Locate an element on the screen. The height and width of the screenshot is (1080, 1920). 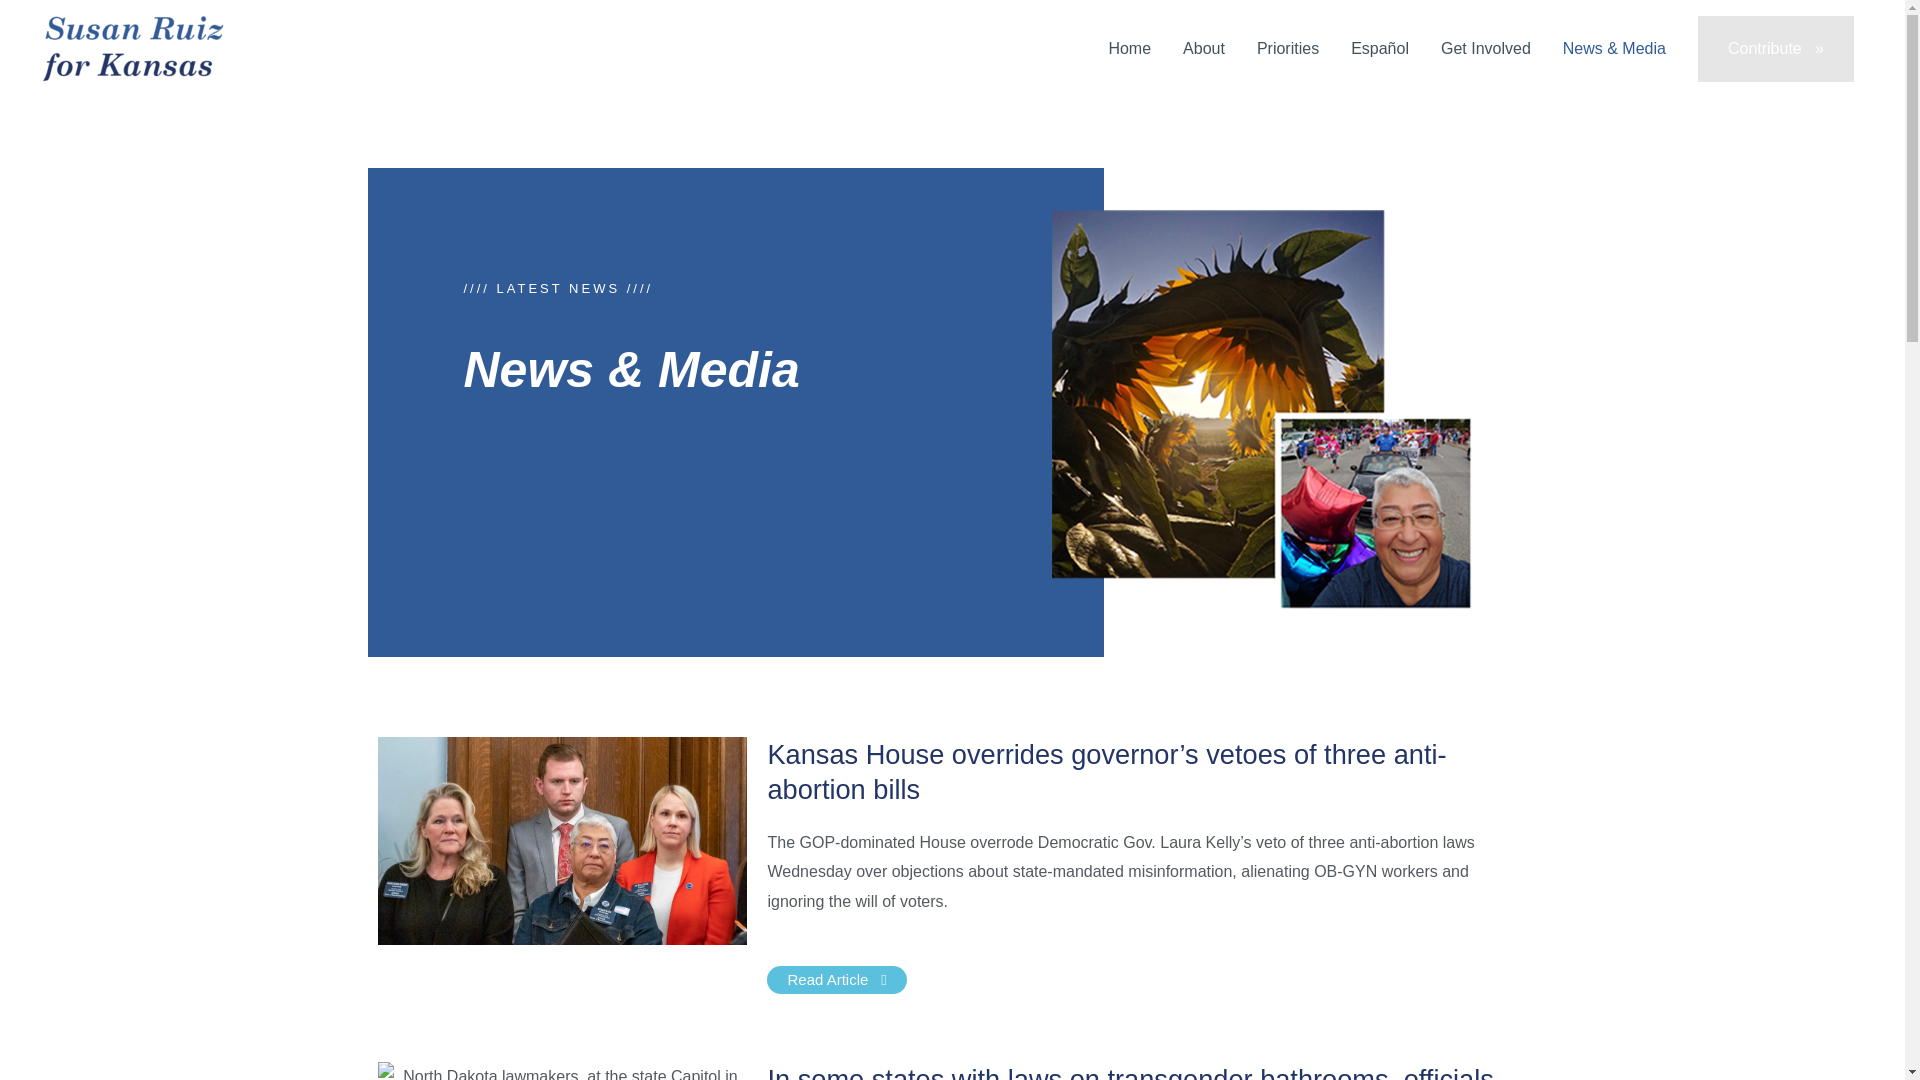
Get Involved is located at coordinates (1486, 49).